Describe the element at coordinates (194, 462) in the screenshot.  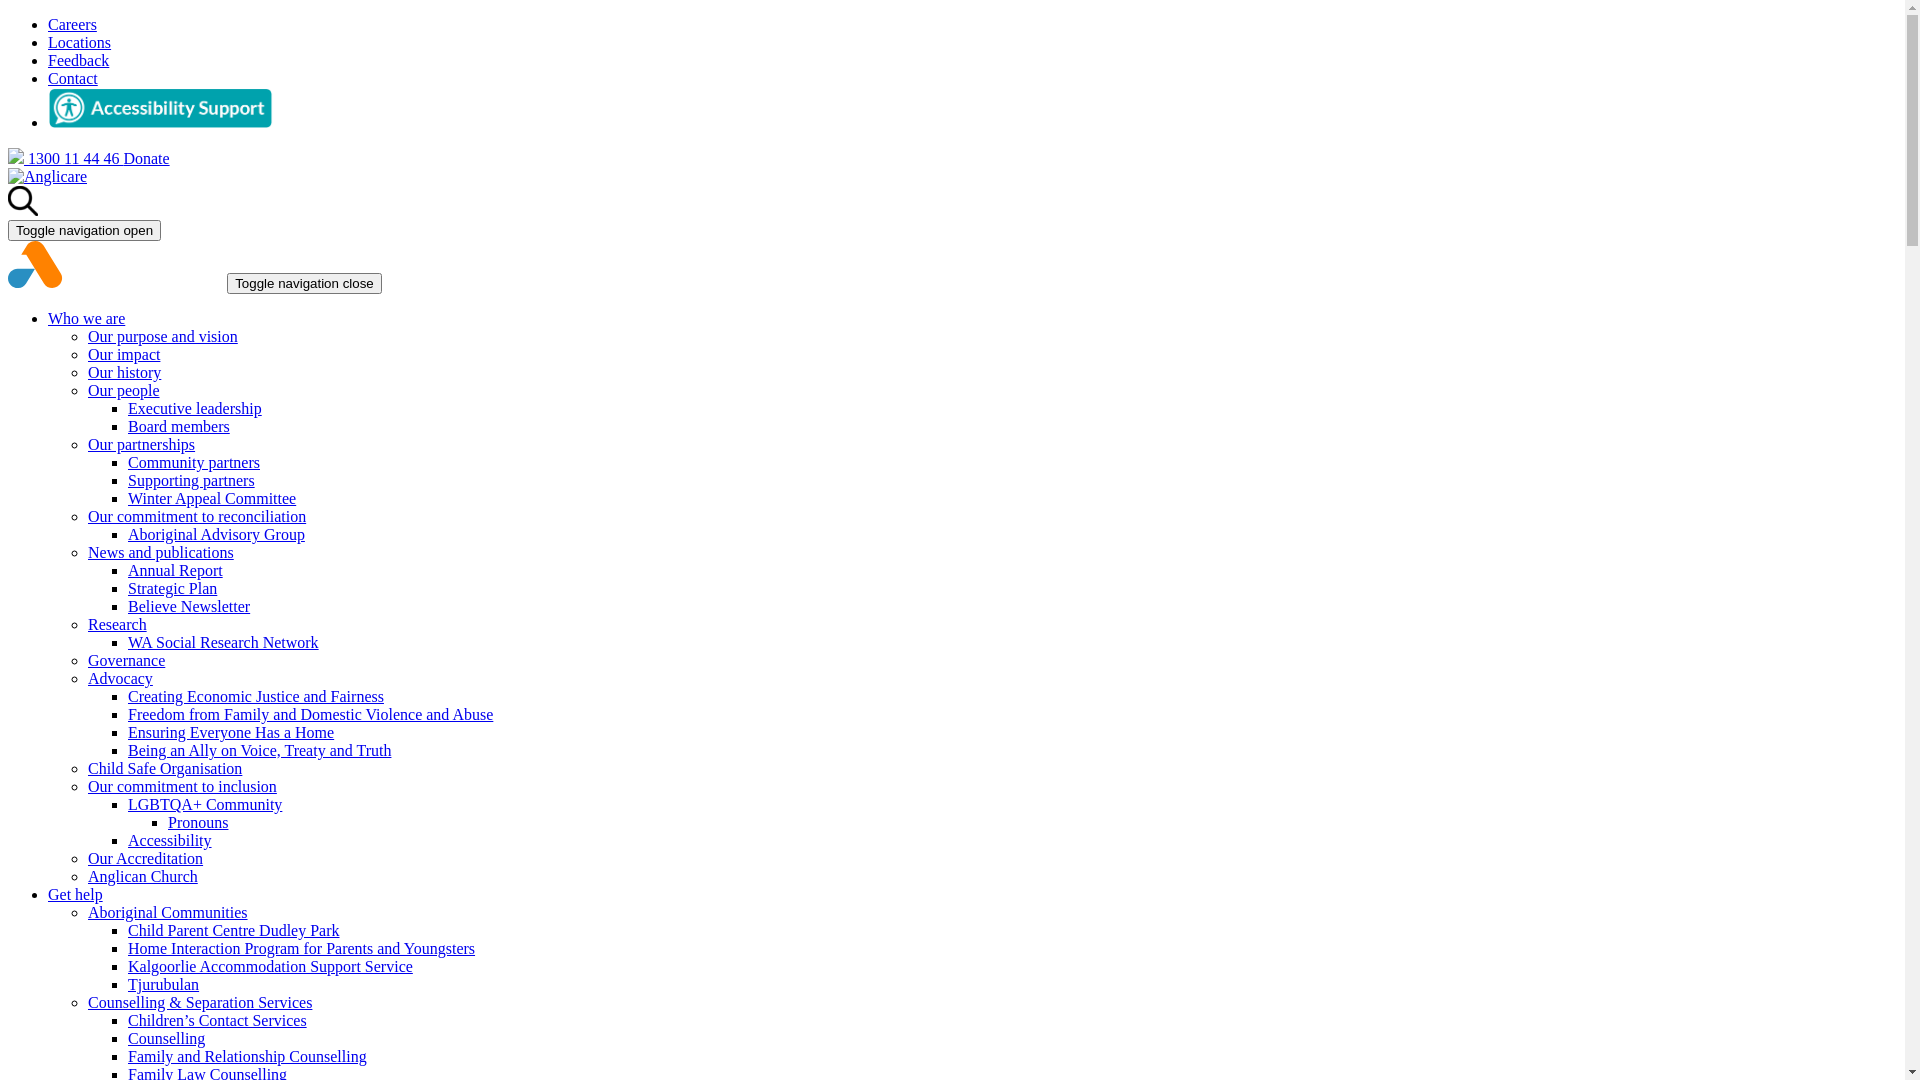
I see `Community partners` at that location.